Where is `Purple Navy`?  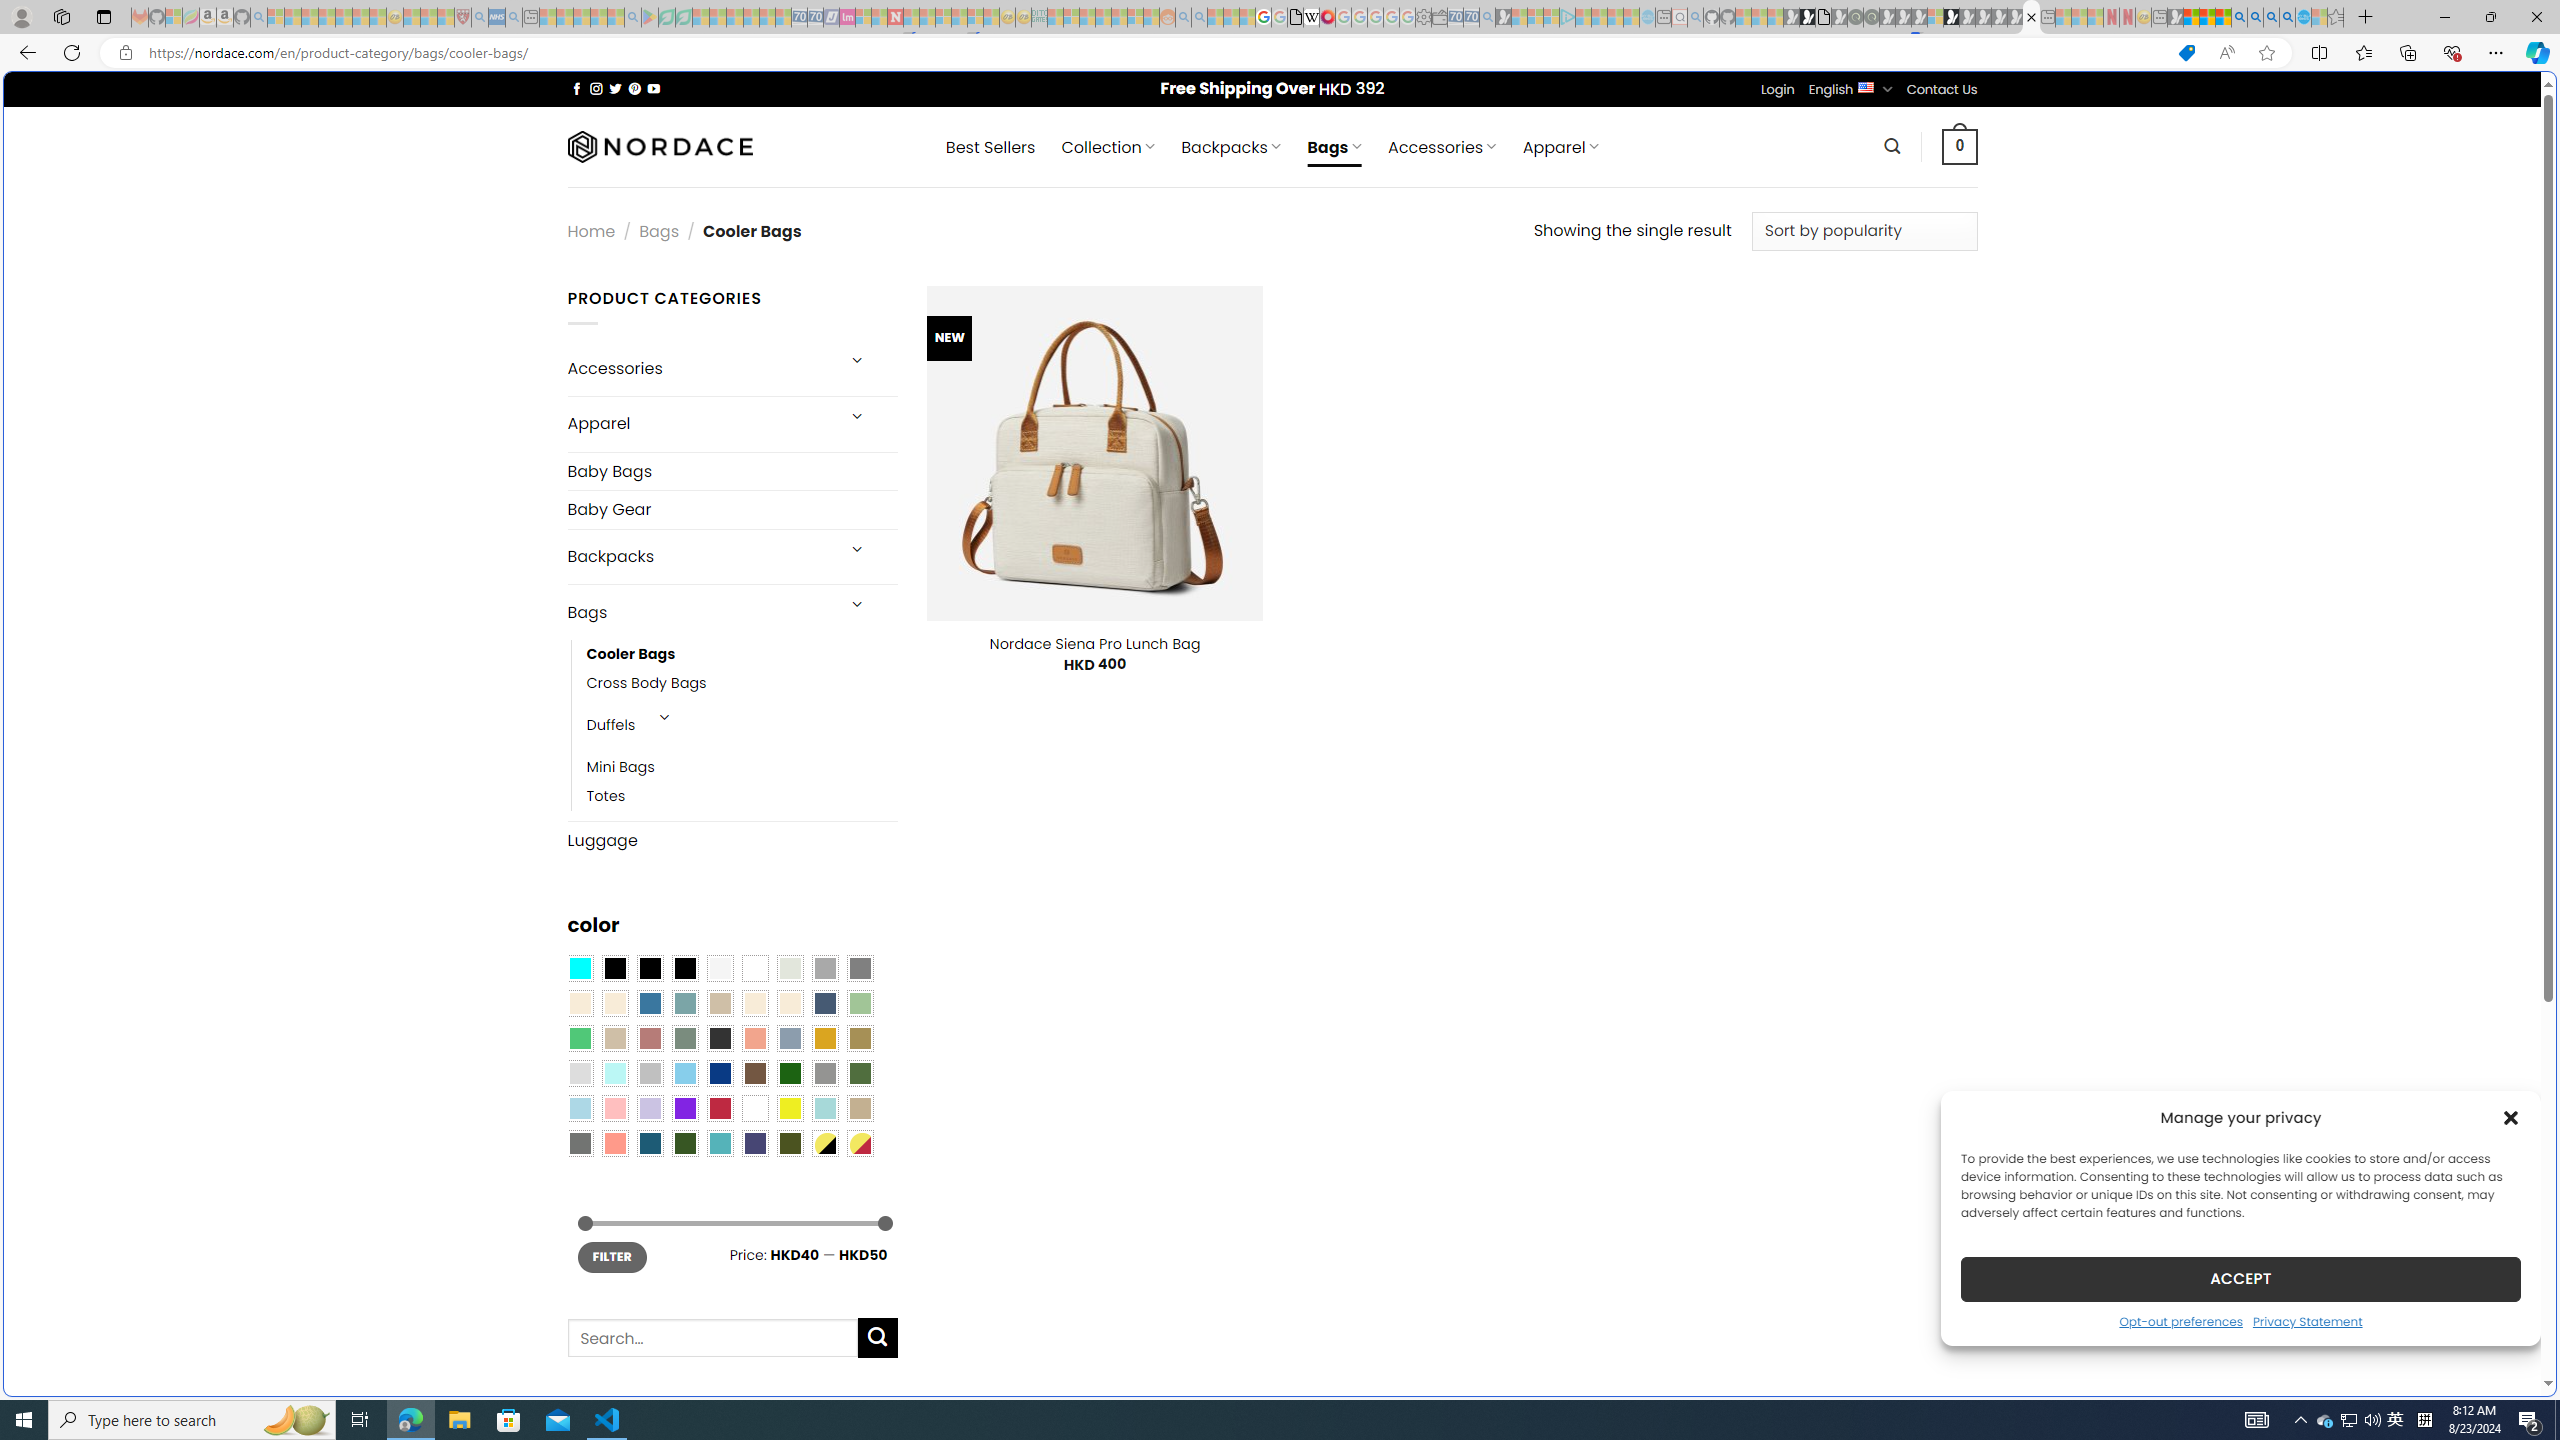 Purple Navy is located at coordinates (755, 1143).